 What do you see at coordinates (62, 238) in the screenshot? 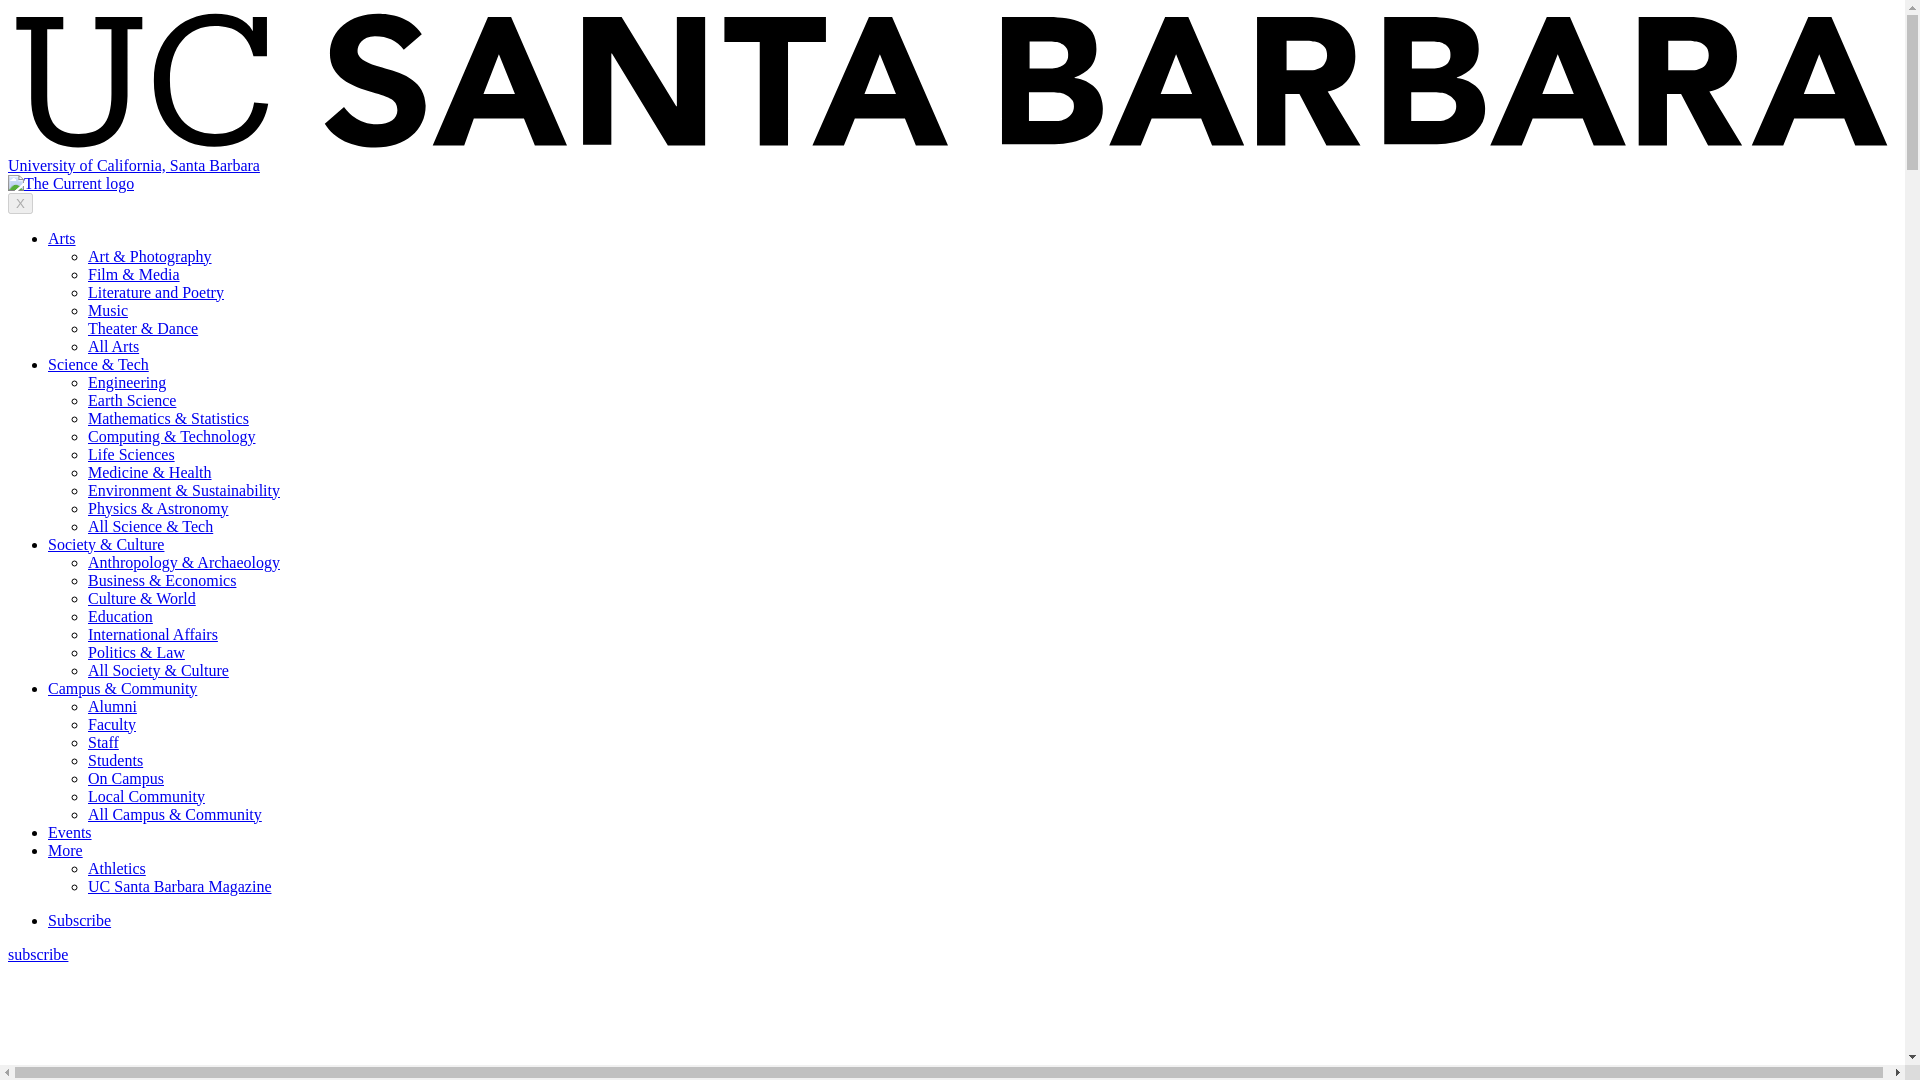
I see `Arts` at bounding box center [62, 238].